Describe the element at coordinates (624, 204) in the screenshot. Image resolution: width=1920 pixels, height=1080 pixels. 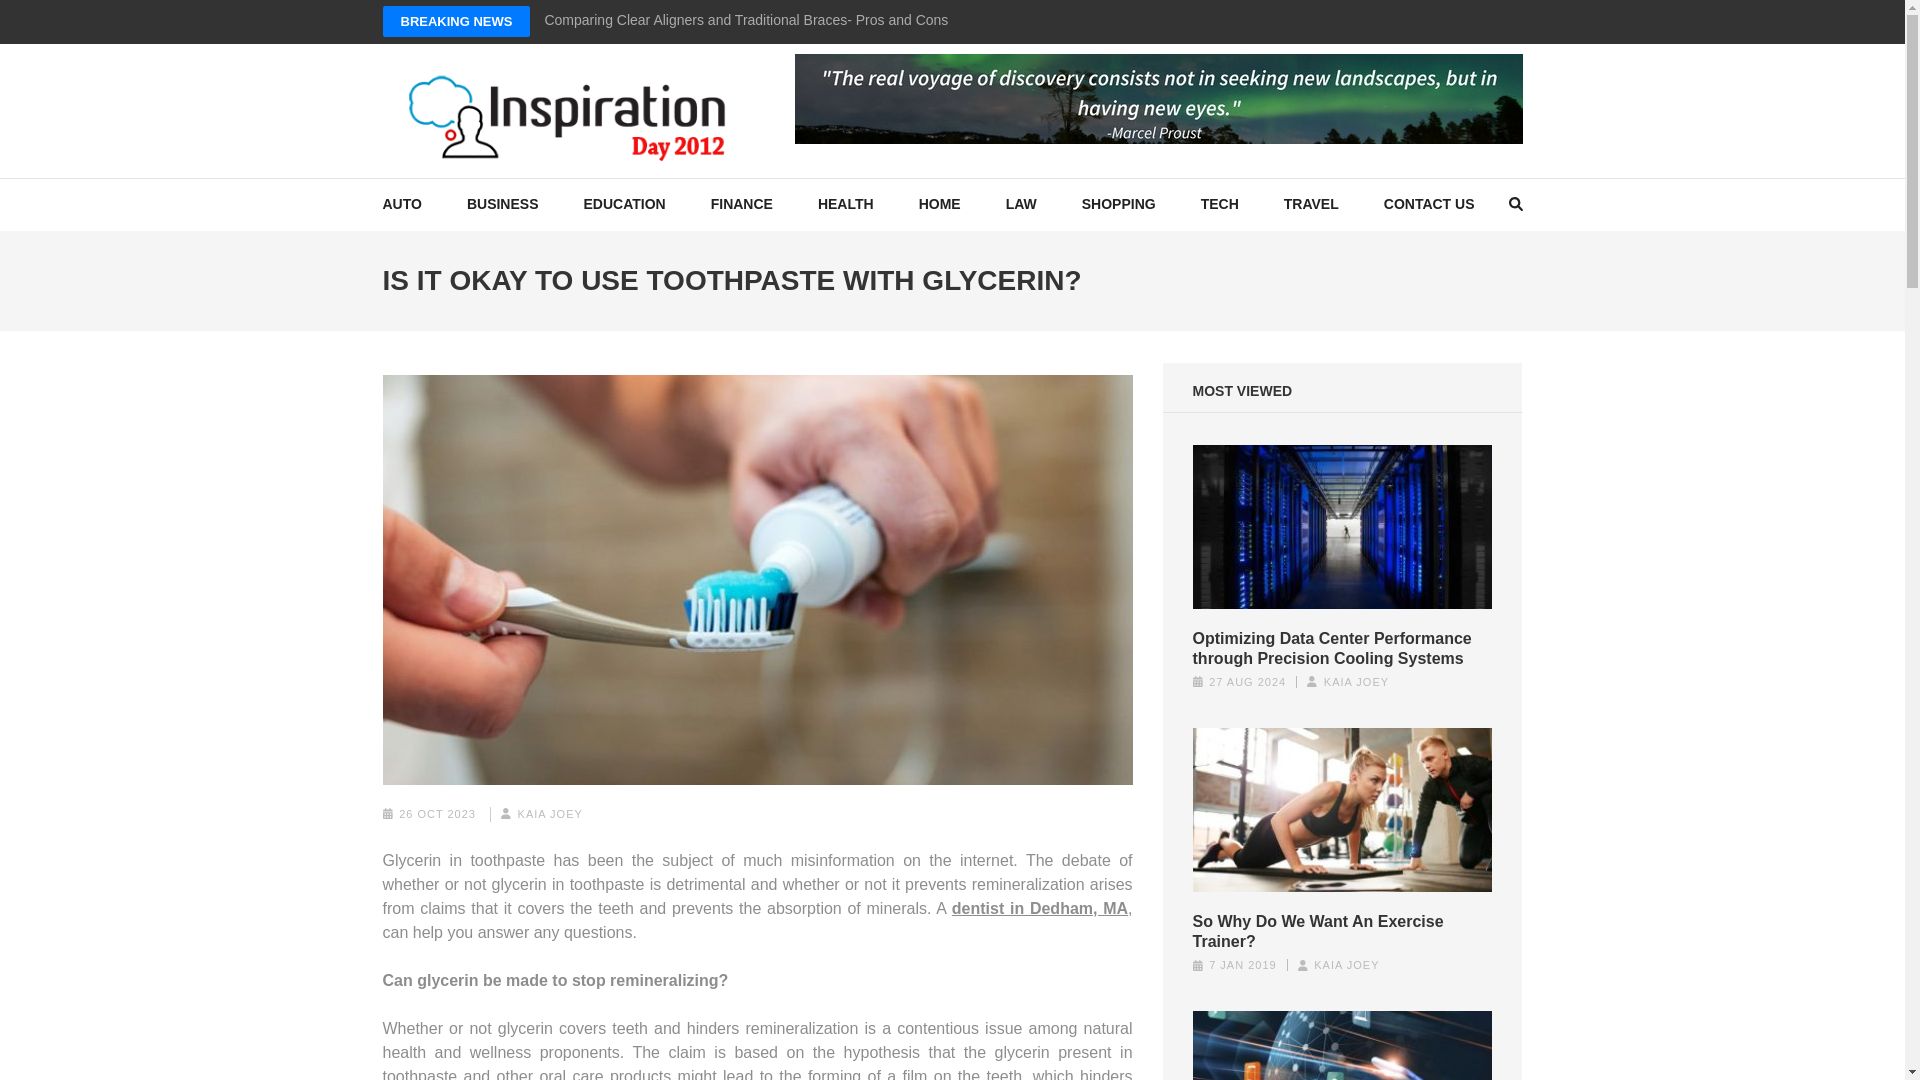
I see `EDUCATION` at that location.